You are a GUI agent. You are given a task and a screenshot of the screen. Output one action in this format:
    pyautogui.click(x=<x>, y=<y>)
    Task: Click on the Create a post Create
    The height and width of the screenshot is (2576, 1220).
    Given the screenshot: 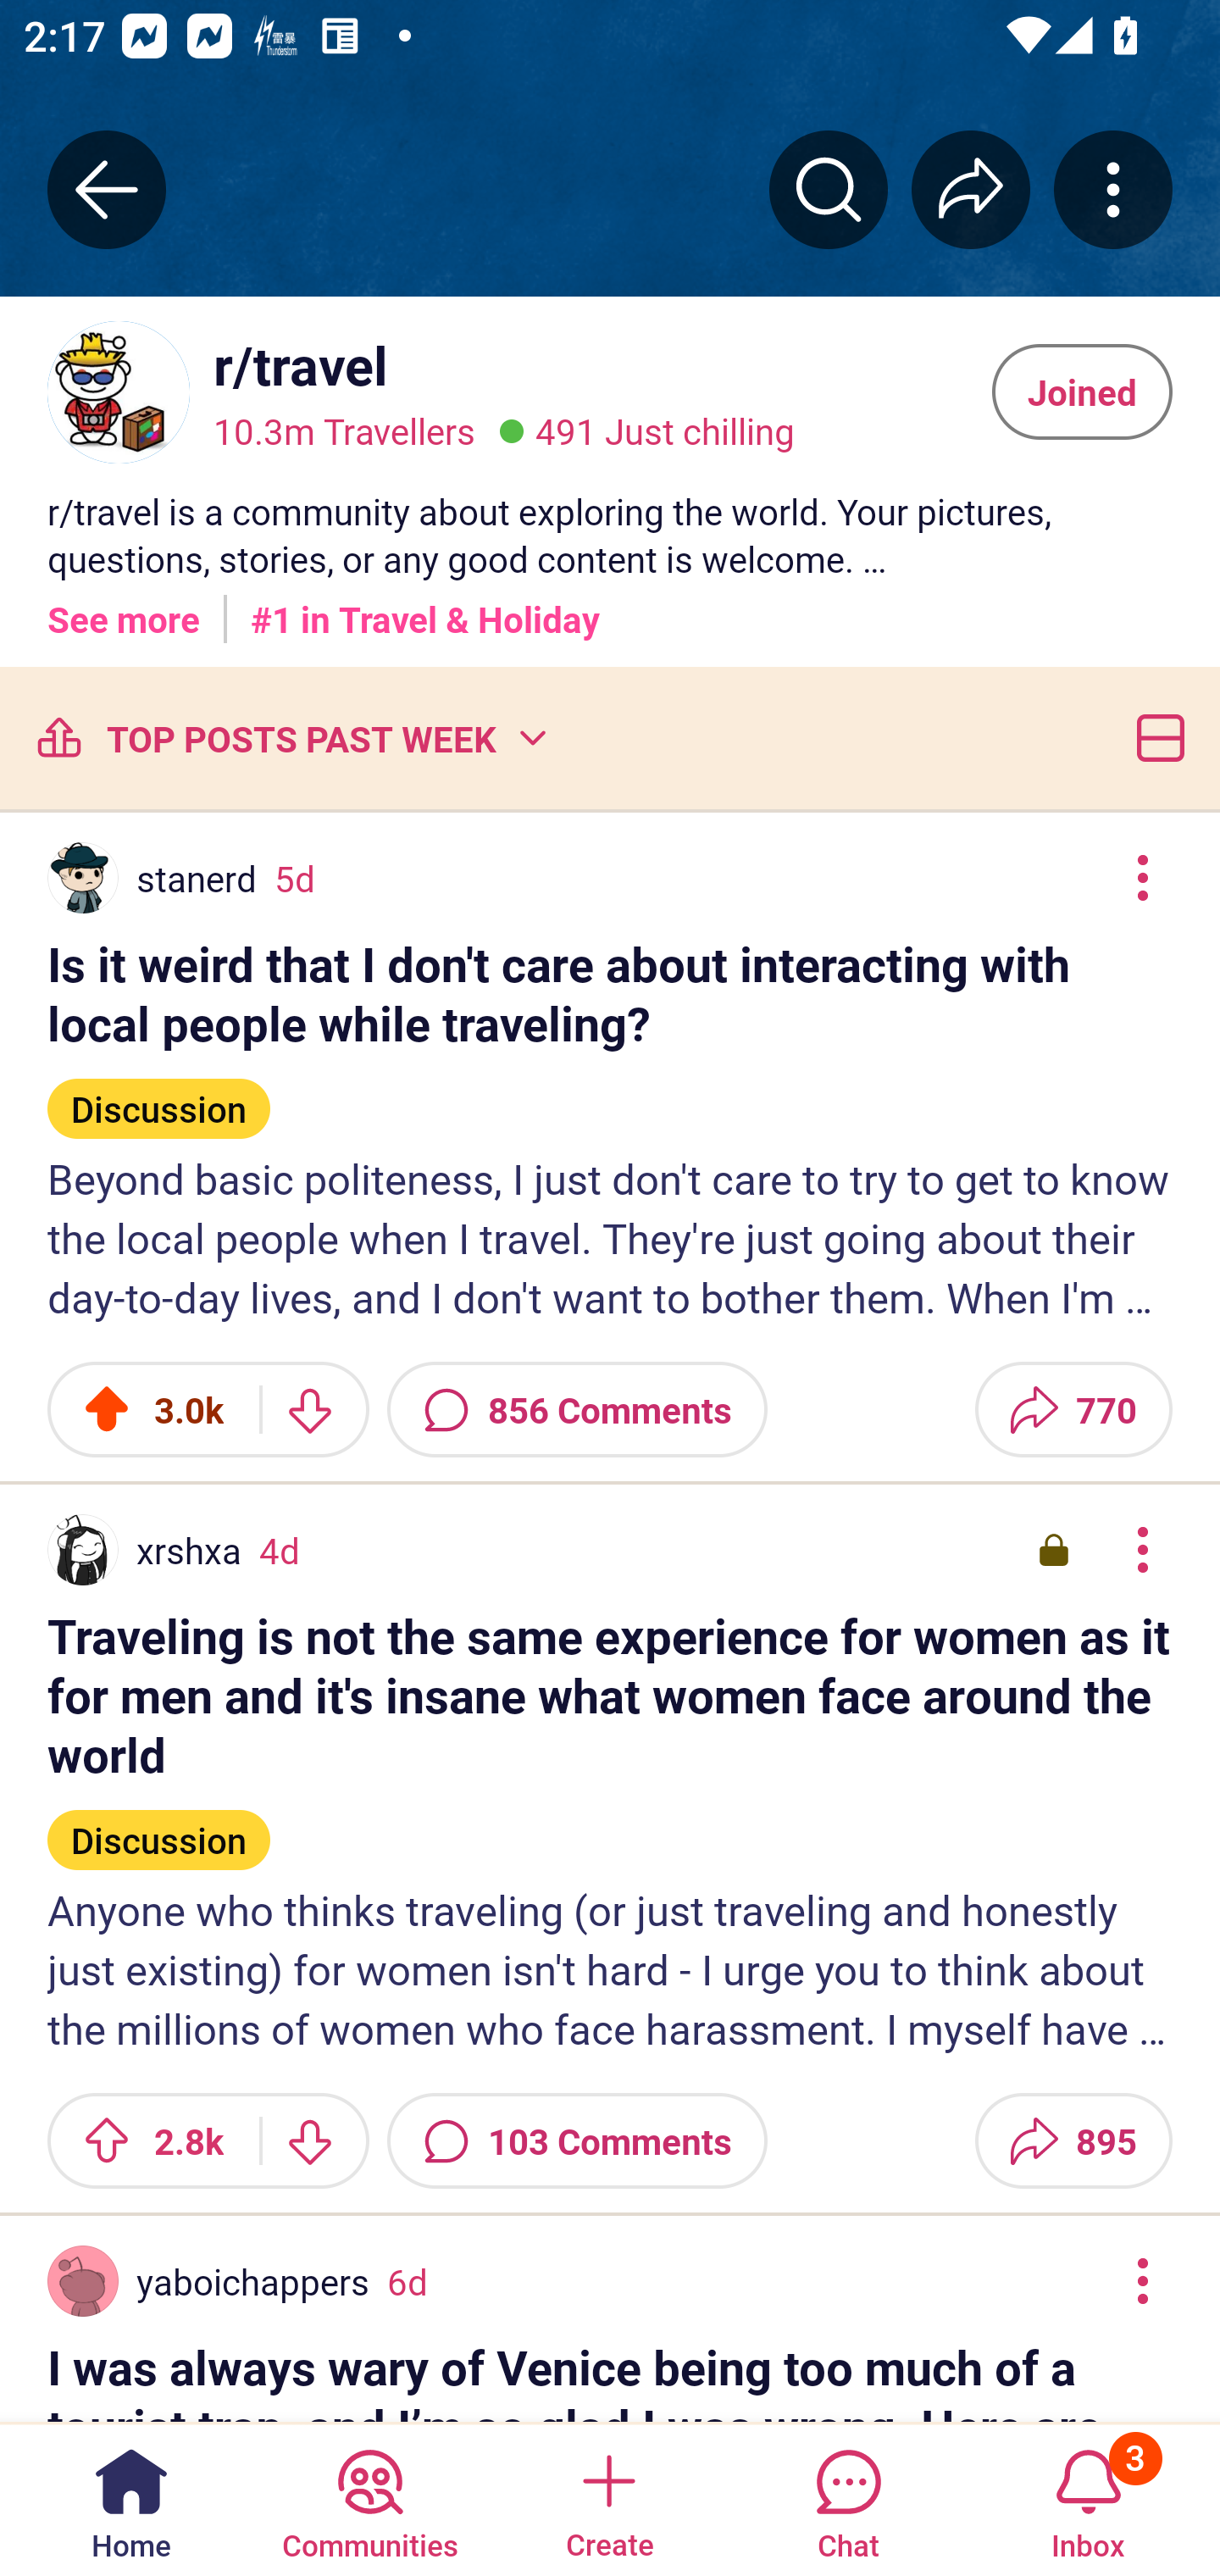 What is the action you would take?
    pyautogui.click(x=608, y=2498)
    